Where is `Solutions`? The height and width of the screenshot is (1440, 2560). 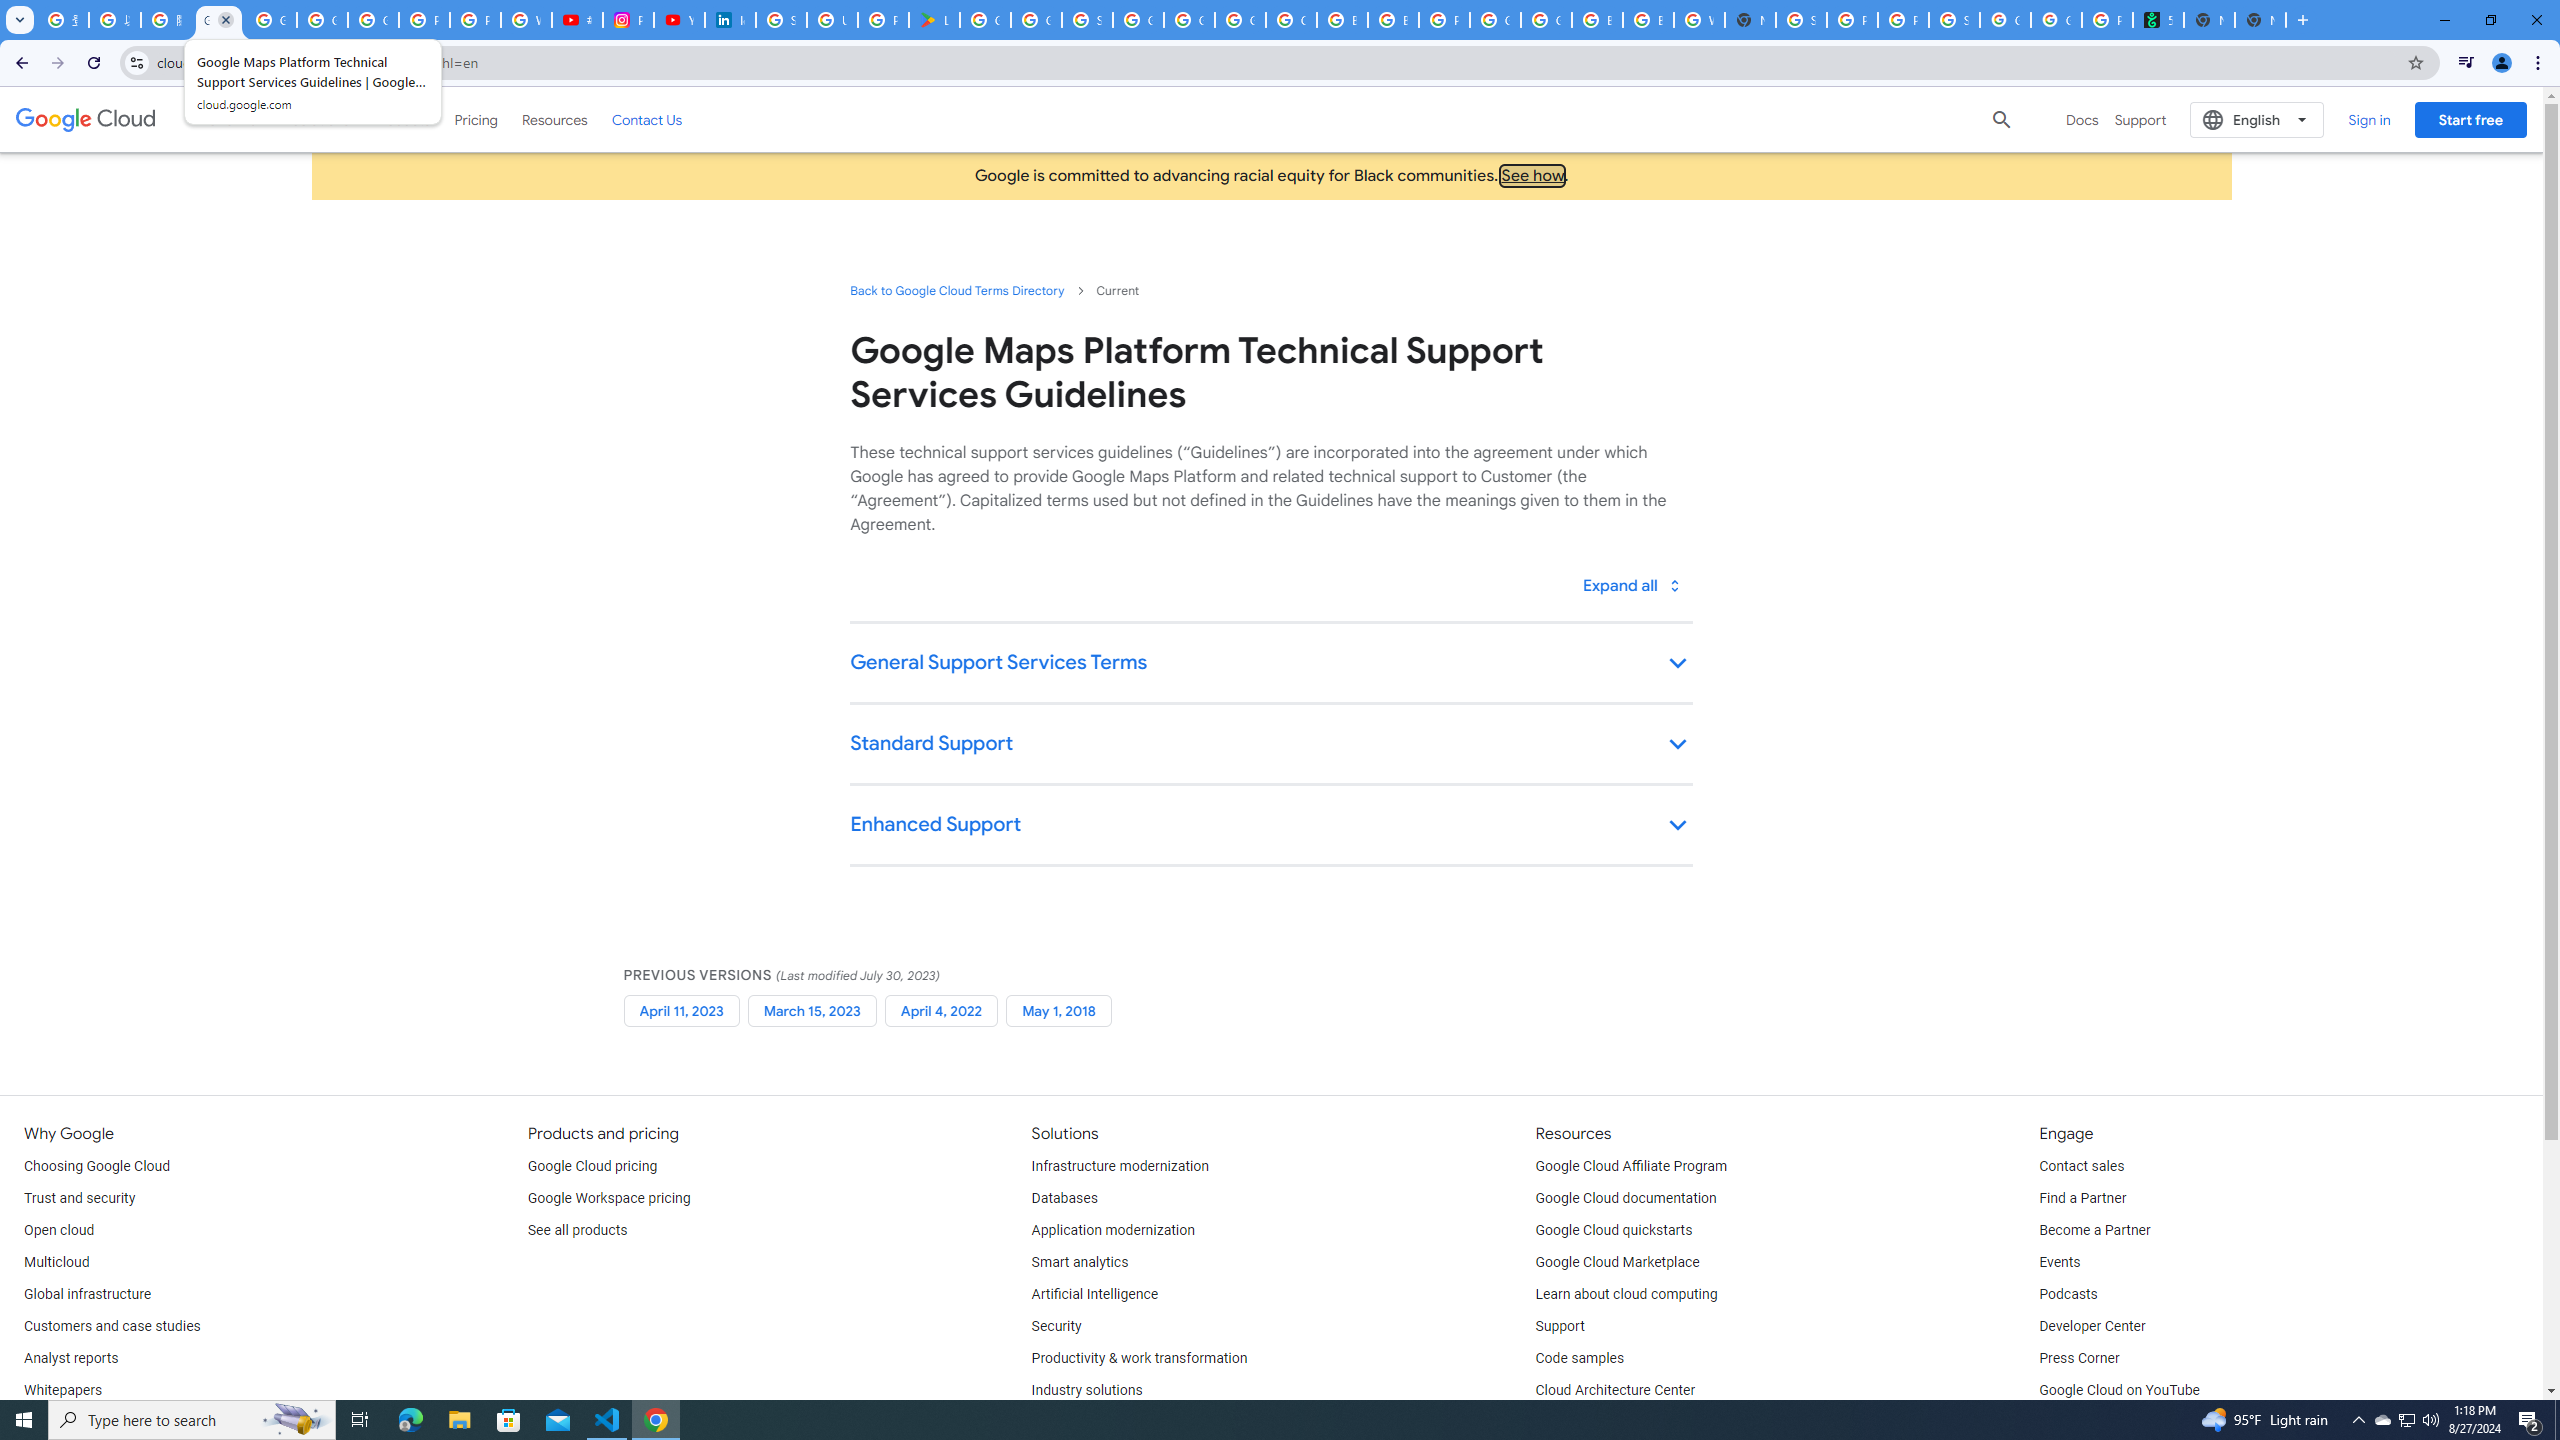 Solutions is located at coordinates (320, 119).